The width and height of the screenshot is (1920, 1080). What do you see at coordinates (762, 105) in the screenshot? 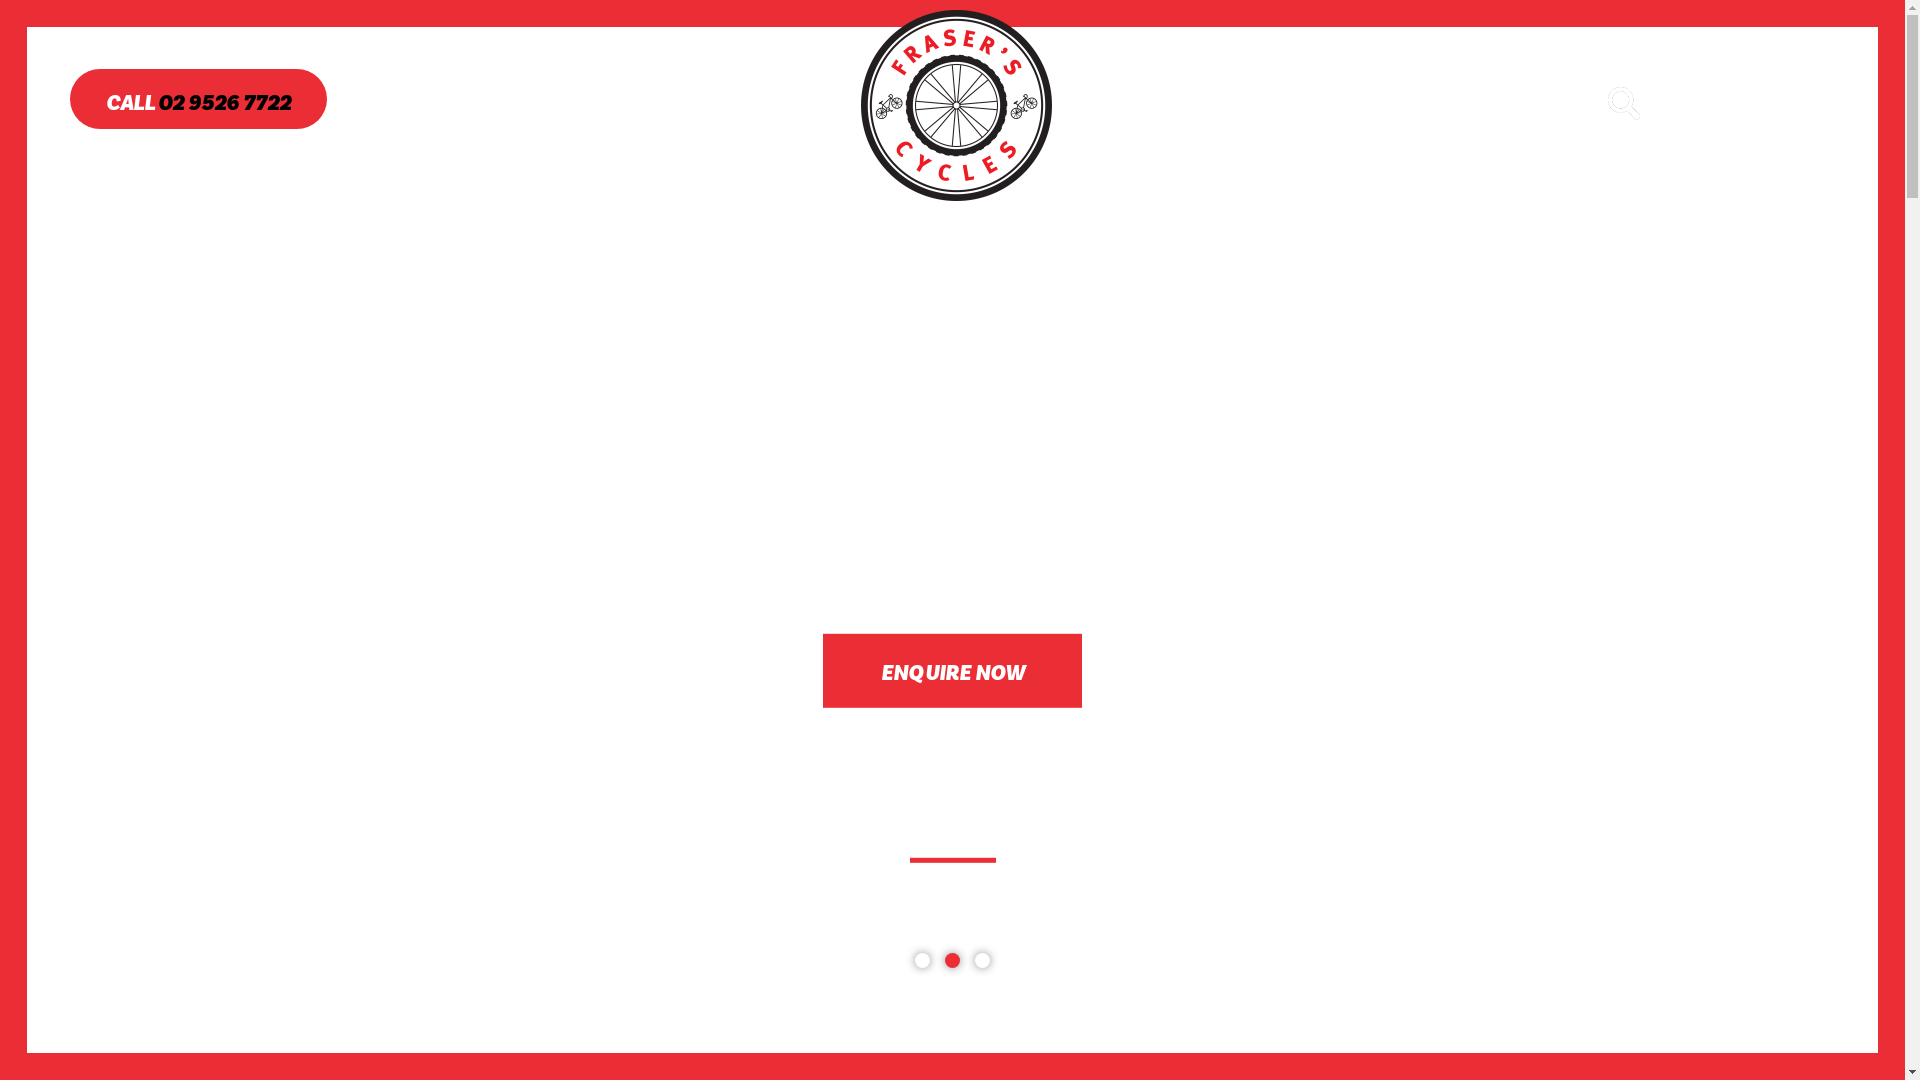
I see `BRANDS` at bounding box center [762, 105].